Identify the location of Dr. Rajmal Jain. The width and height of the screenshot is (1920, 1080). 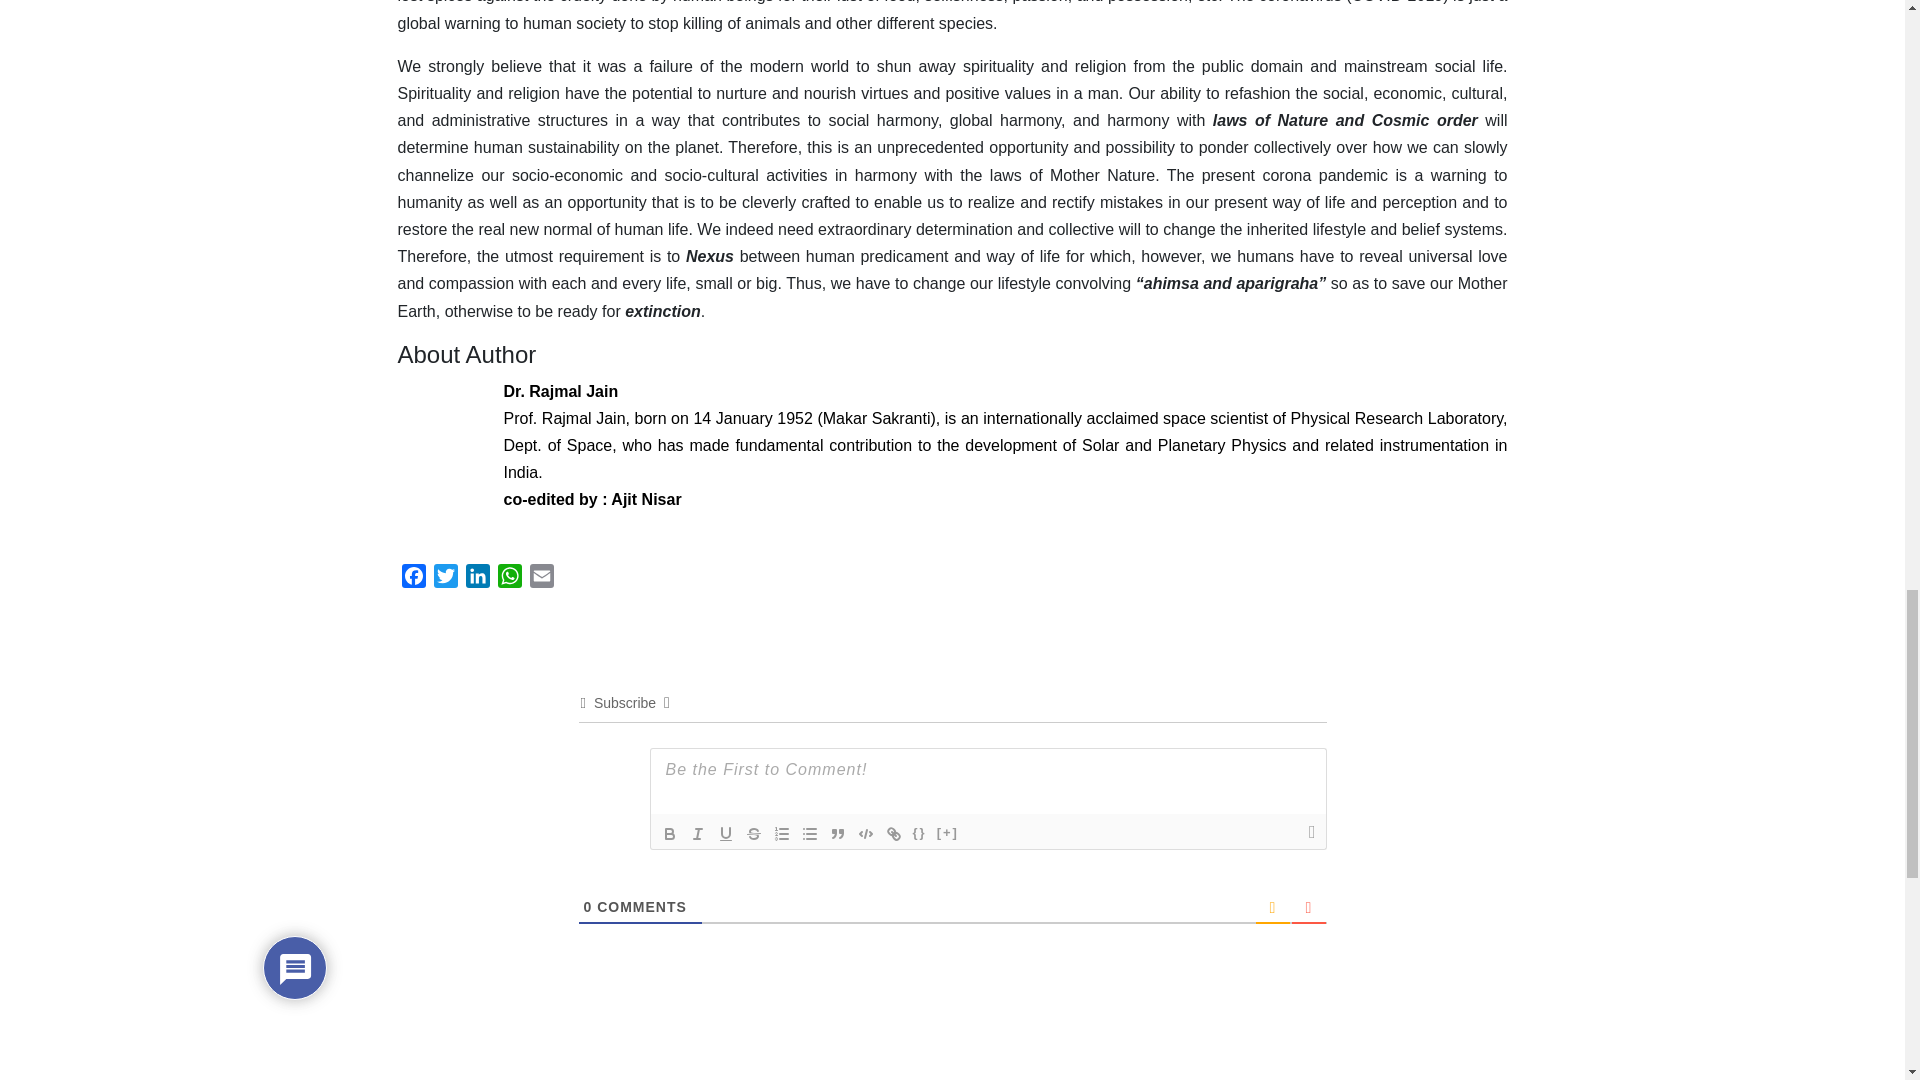
(560, 390).